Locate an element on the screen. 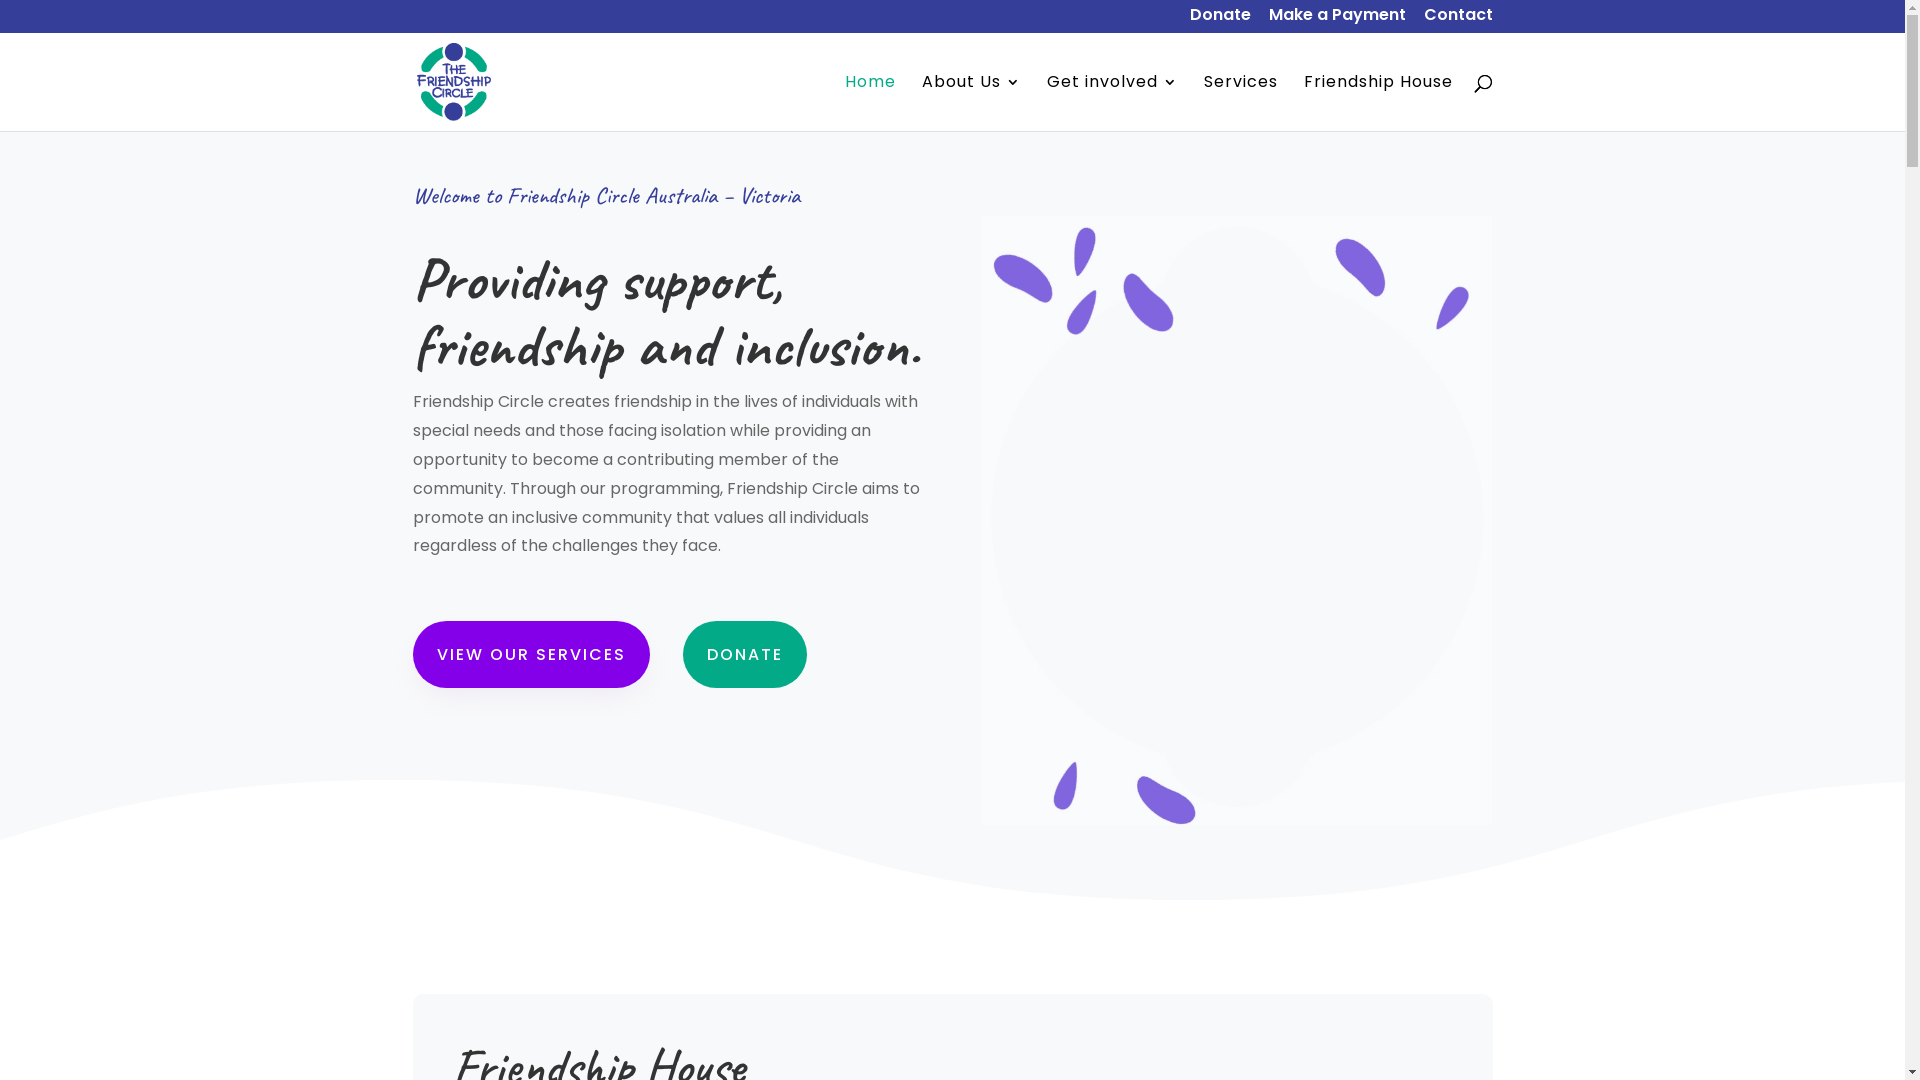 The width and height of the screenshot is (1920, 1080). FC-House-01 is located at coordinates (1237, 520).